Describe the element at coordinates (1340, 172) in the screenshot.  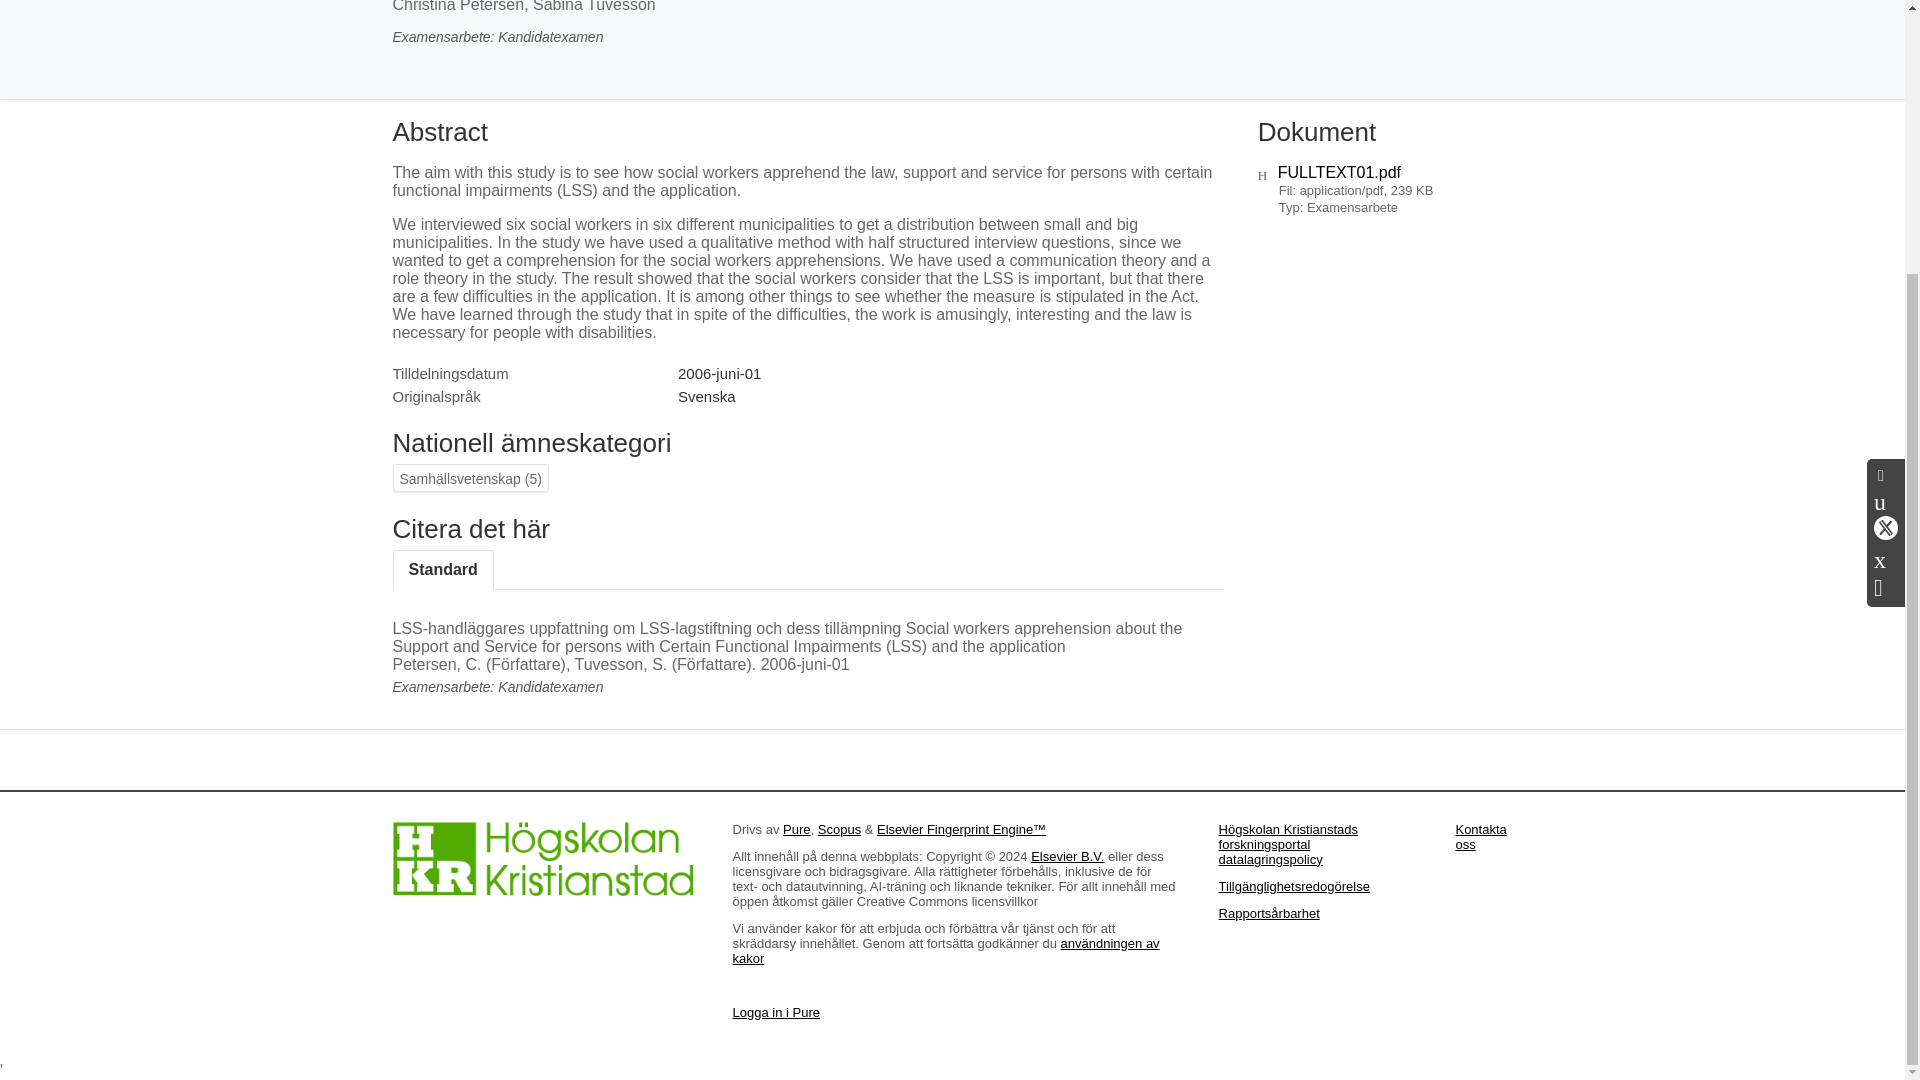
I see `FULLTEXT01.pdf` at that location.